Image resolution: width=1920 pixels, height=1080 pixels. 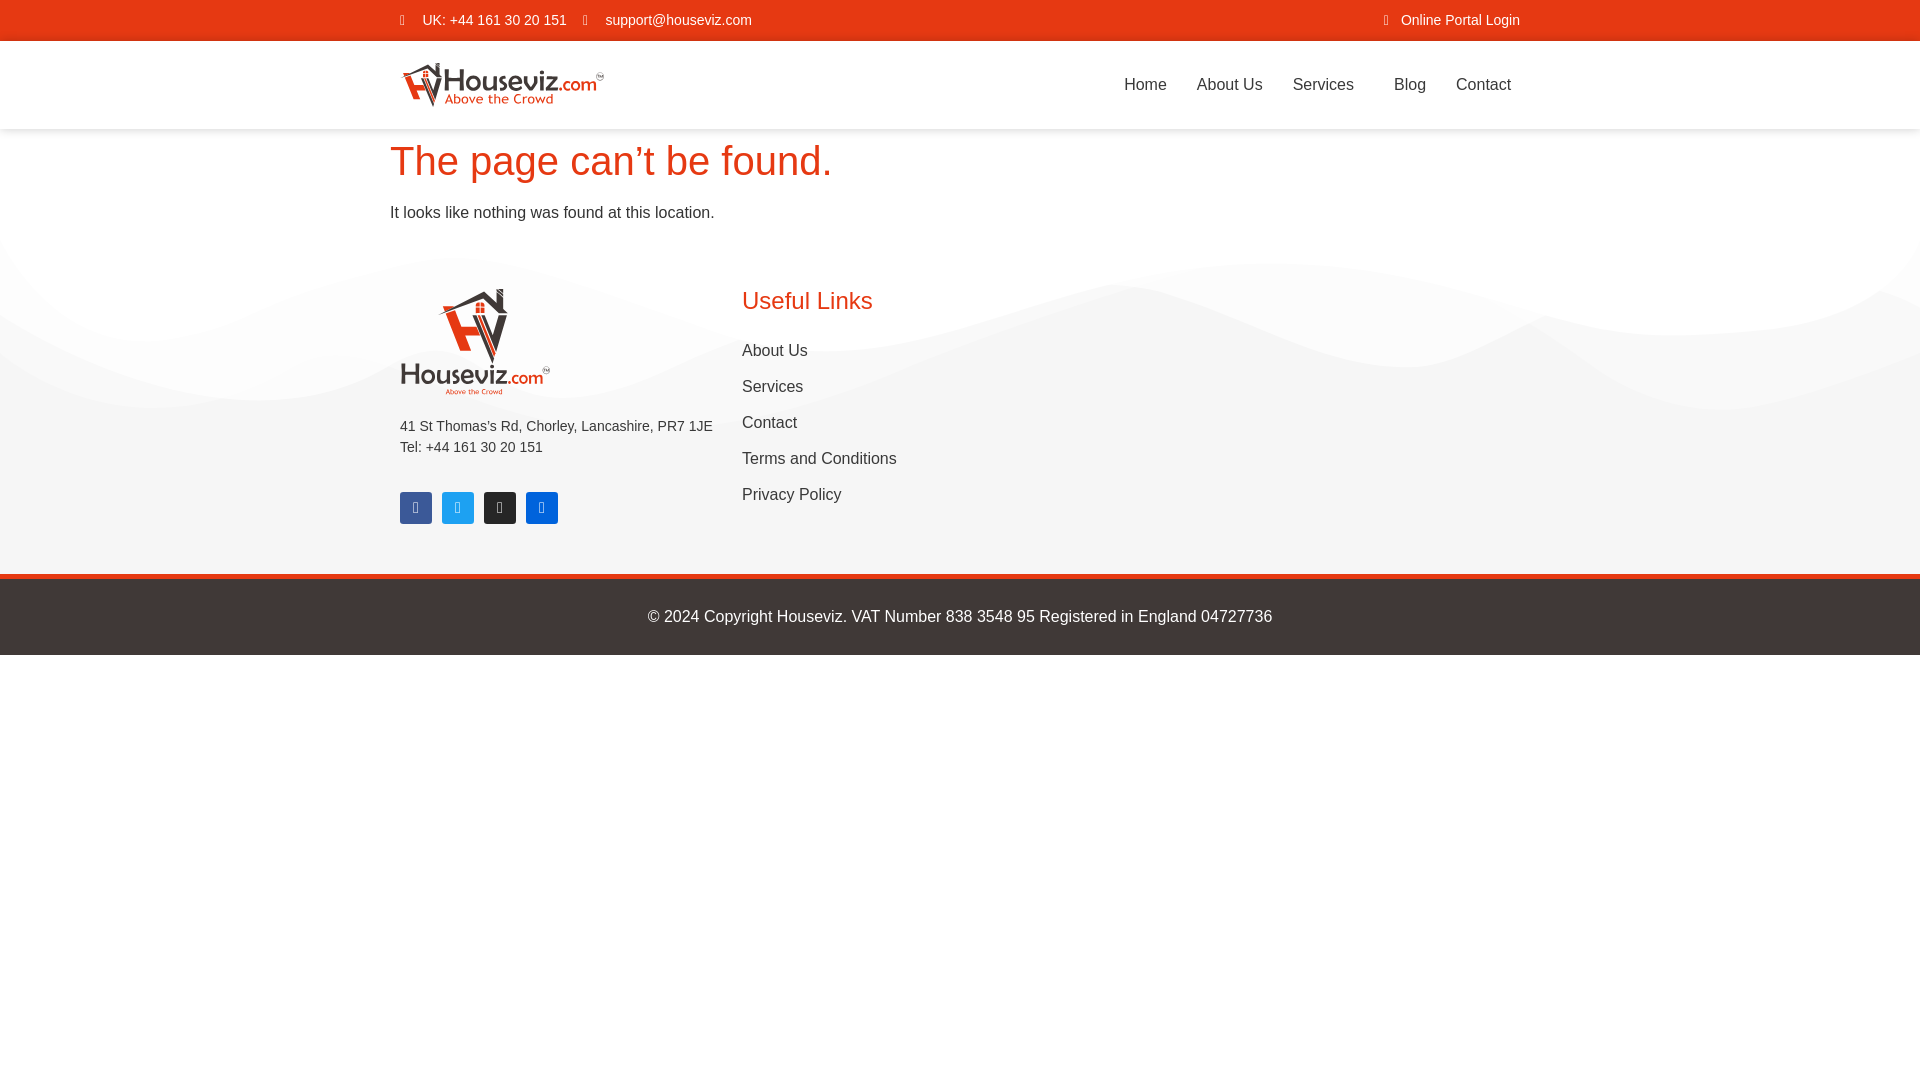 I want to click on Services, so click(x=1328, y=84).